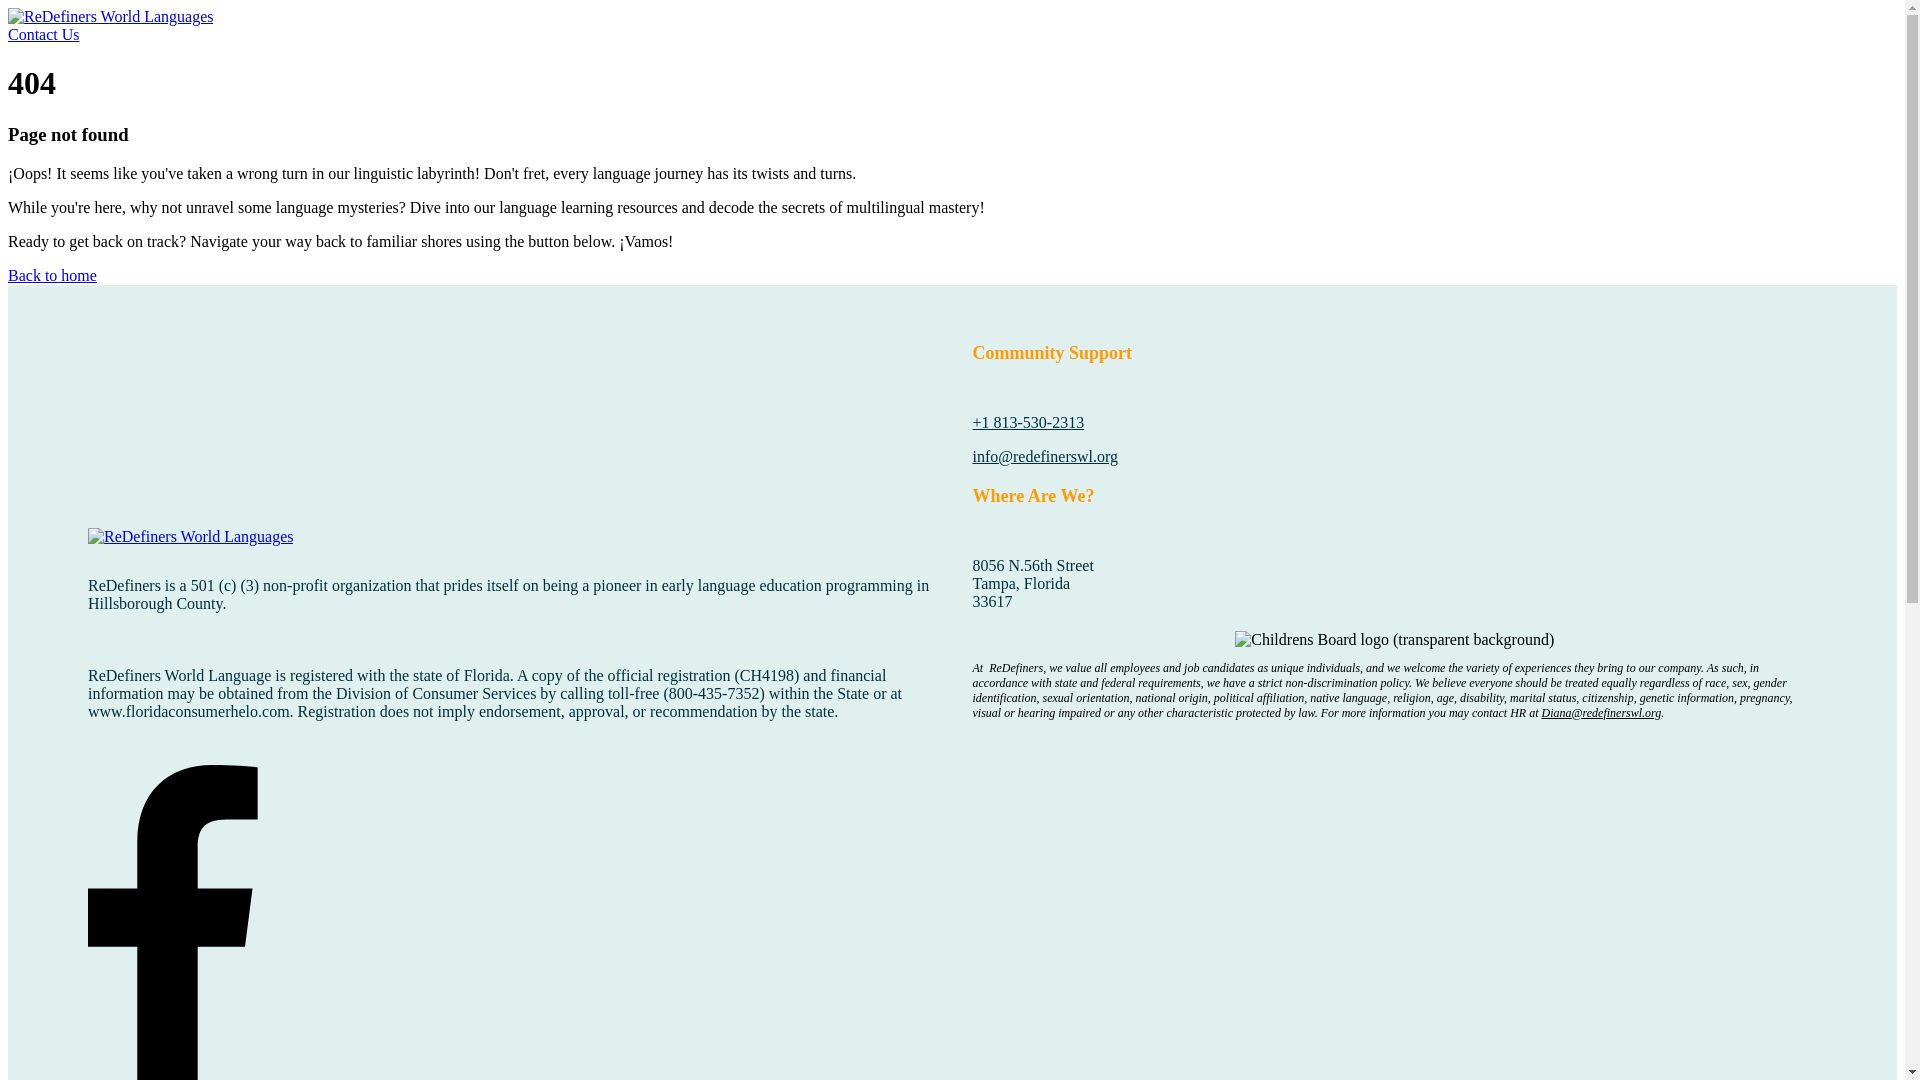 The height and width of the screenshot is (1080, 1920). Describe the element at coordinates (190, 537) in the screenshot. I see `ReDefiners World Languages` at that location.